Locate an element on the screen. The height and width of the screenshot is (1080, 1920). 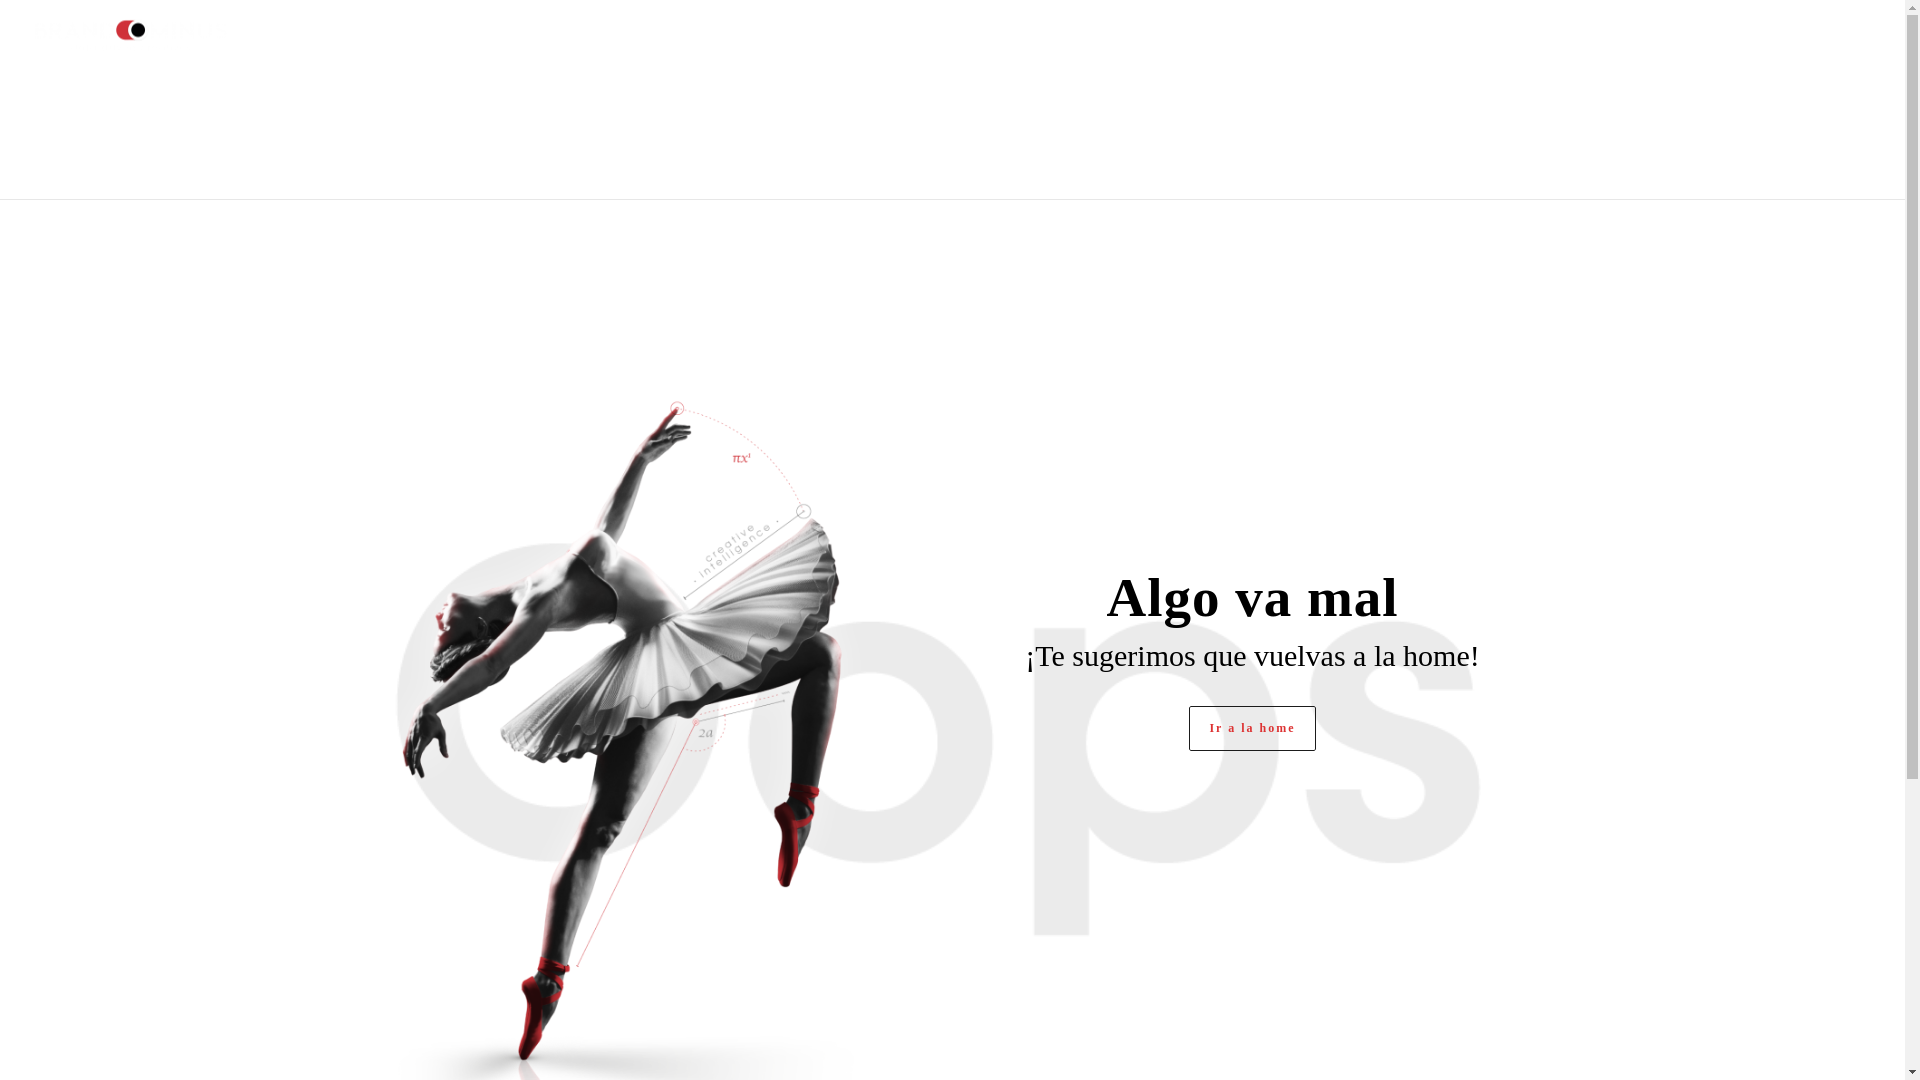
CONTACTO is located at coordinates (1824, 34).